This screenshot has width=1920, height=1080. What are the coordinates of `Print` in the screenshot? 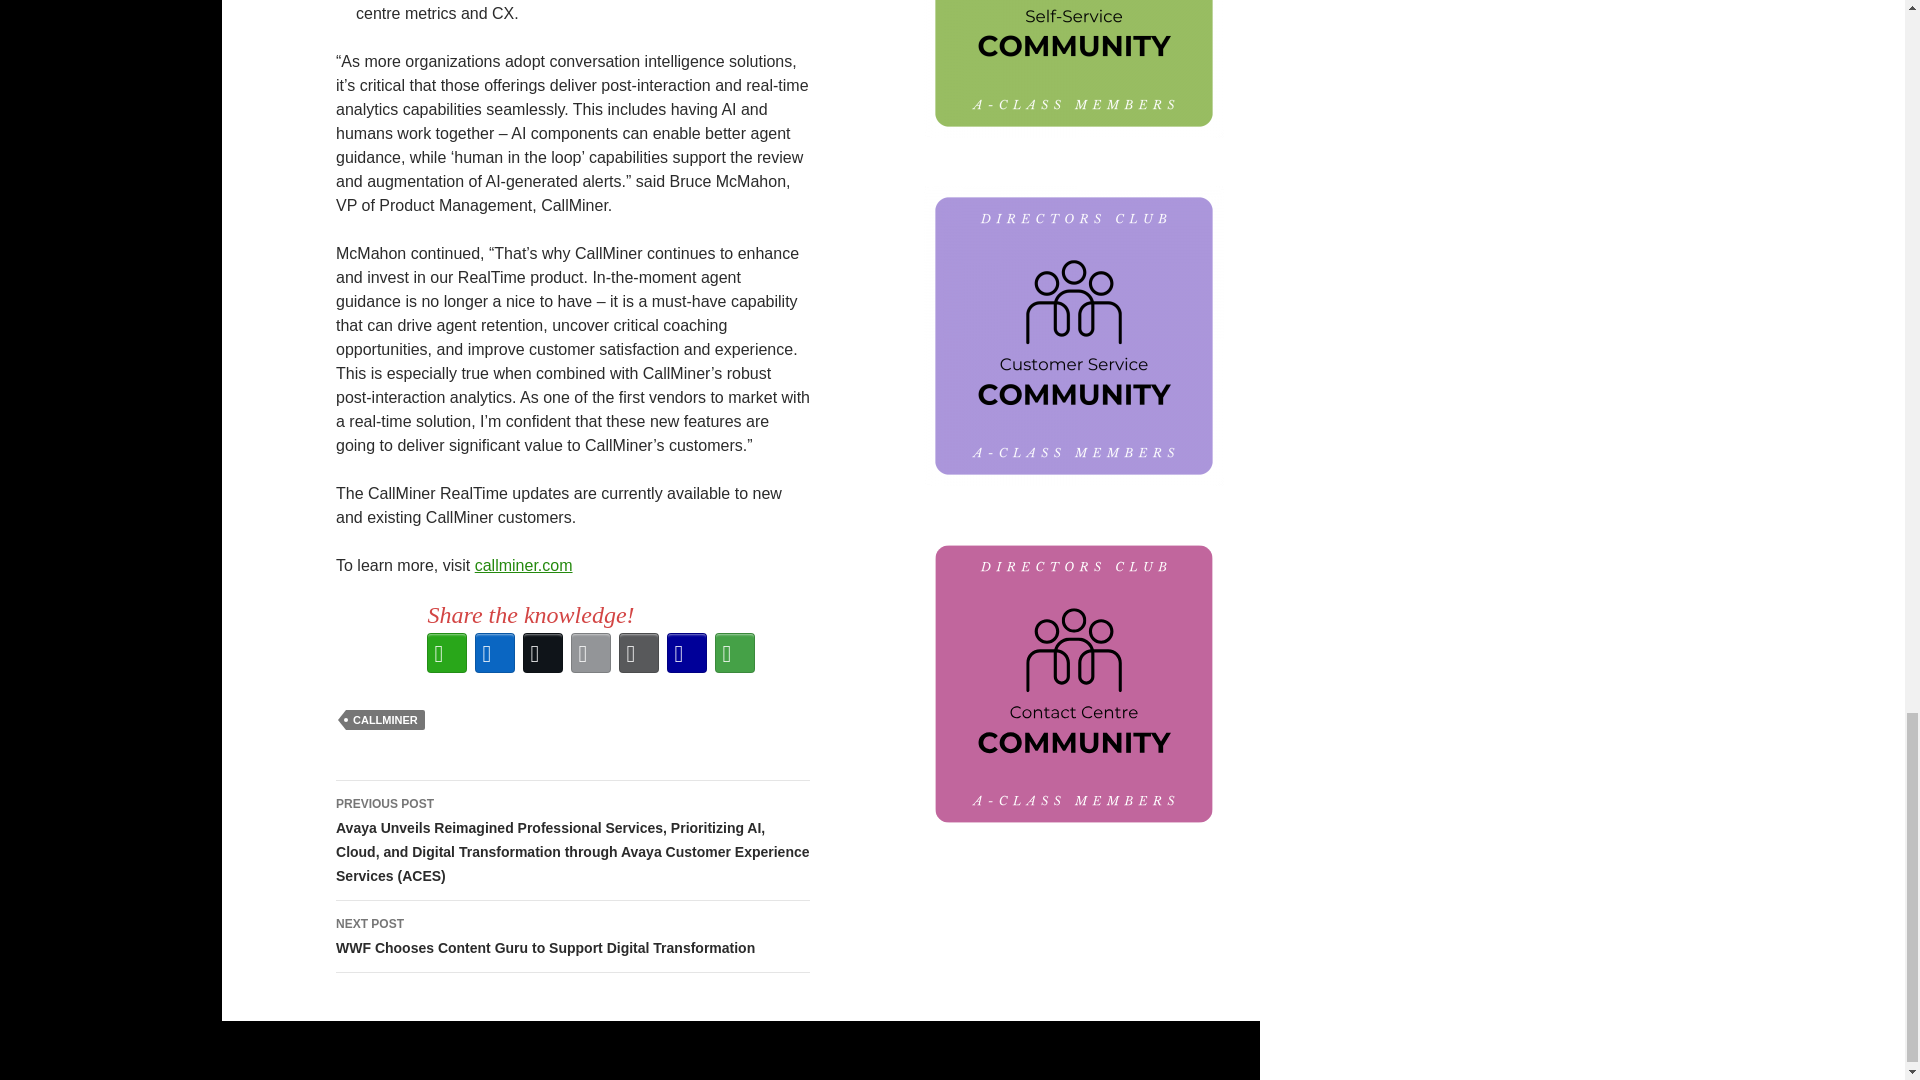 It's located at (638, 652).